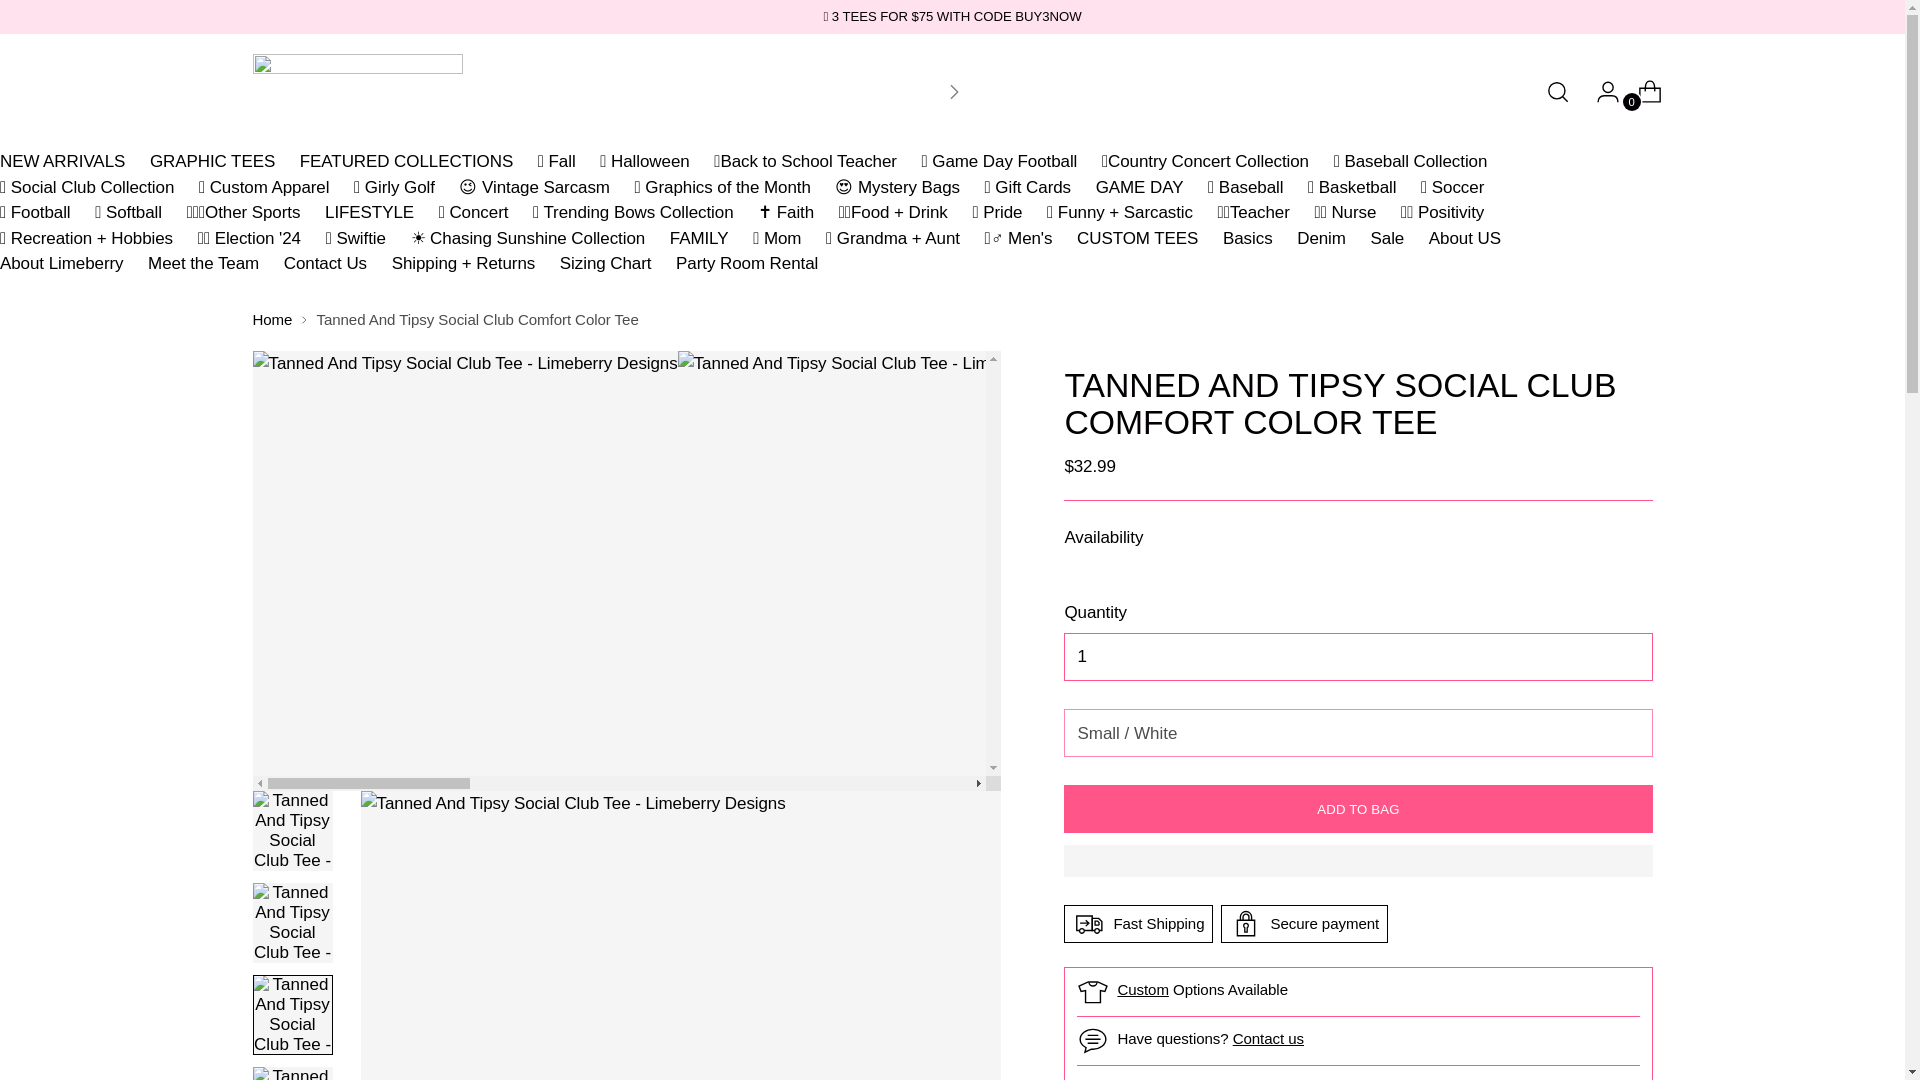  I want to click on 1, so click(1357, 656).